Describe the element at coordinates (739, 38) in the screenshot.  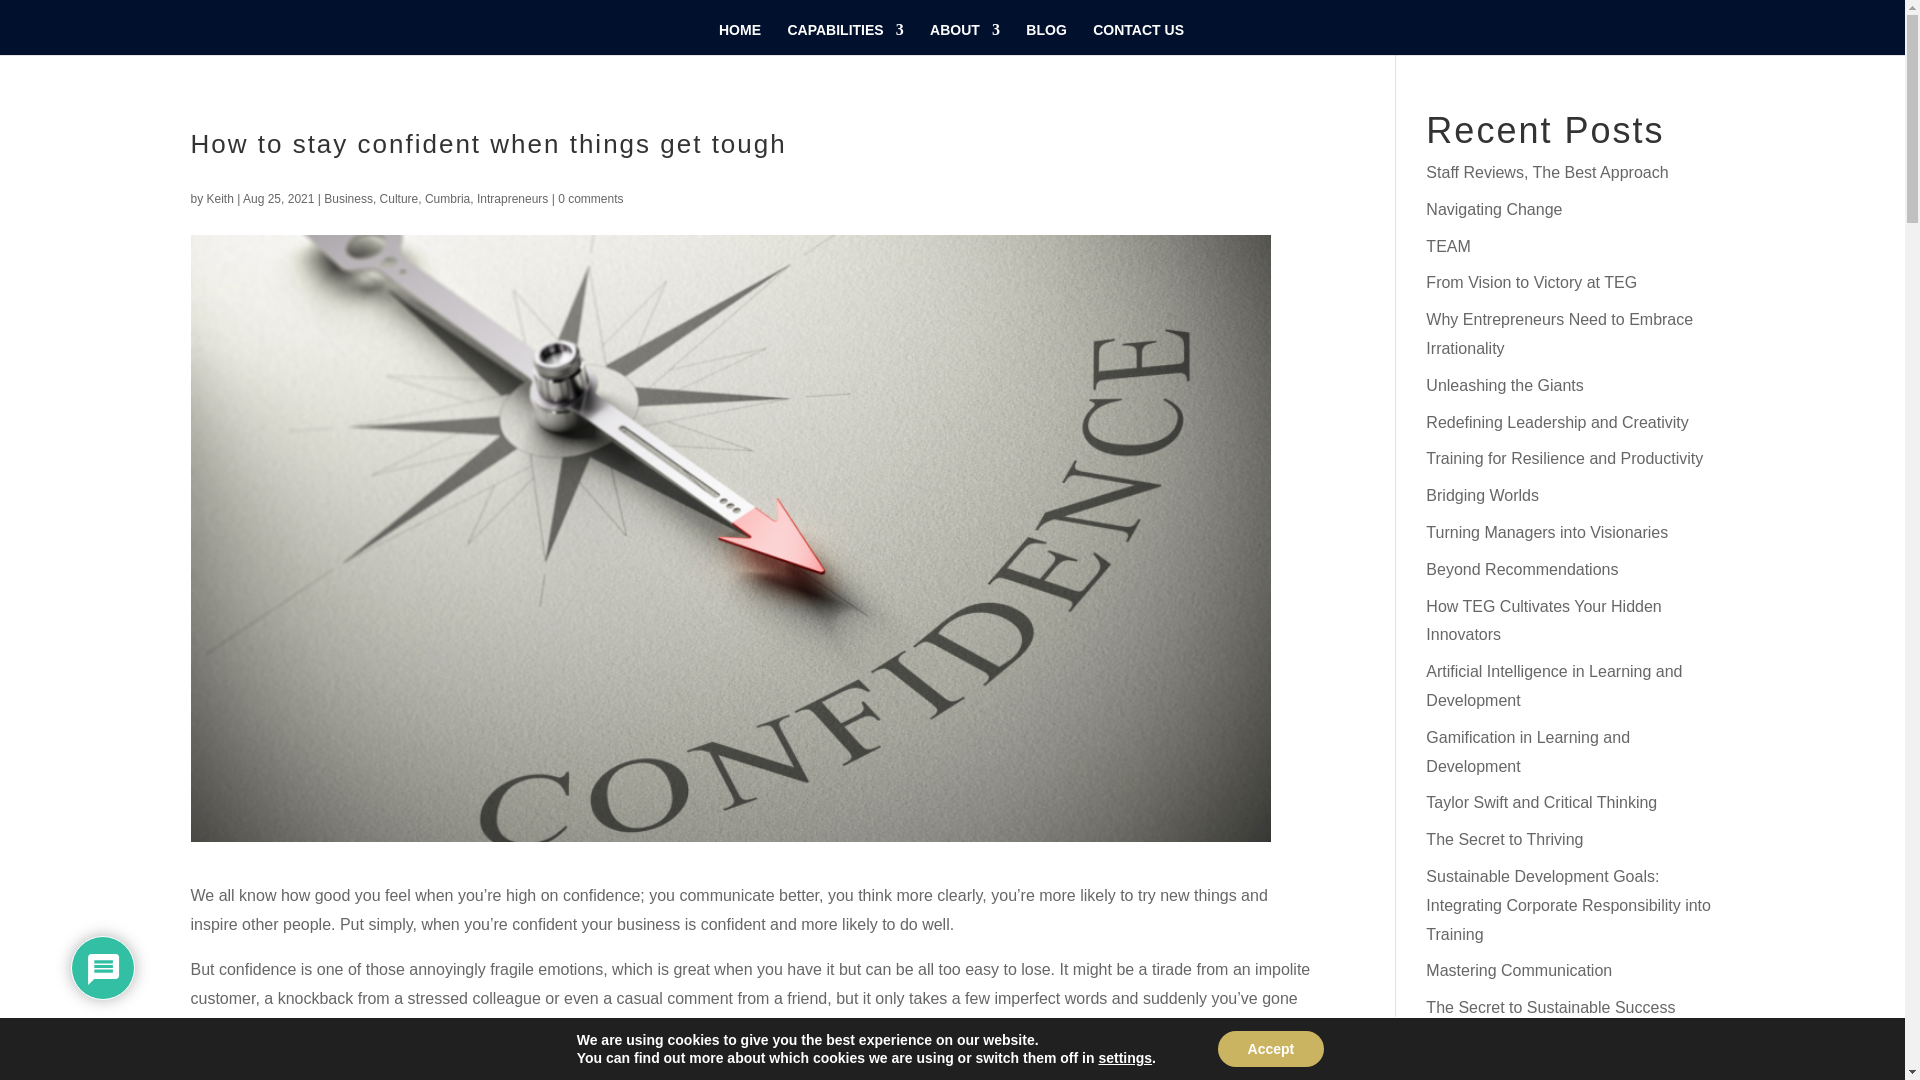
I see `HOME` at that location.